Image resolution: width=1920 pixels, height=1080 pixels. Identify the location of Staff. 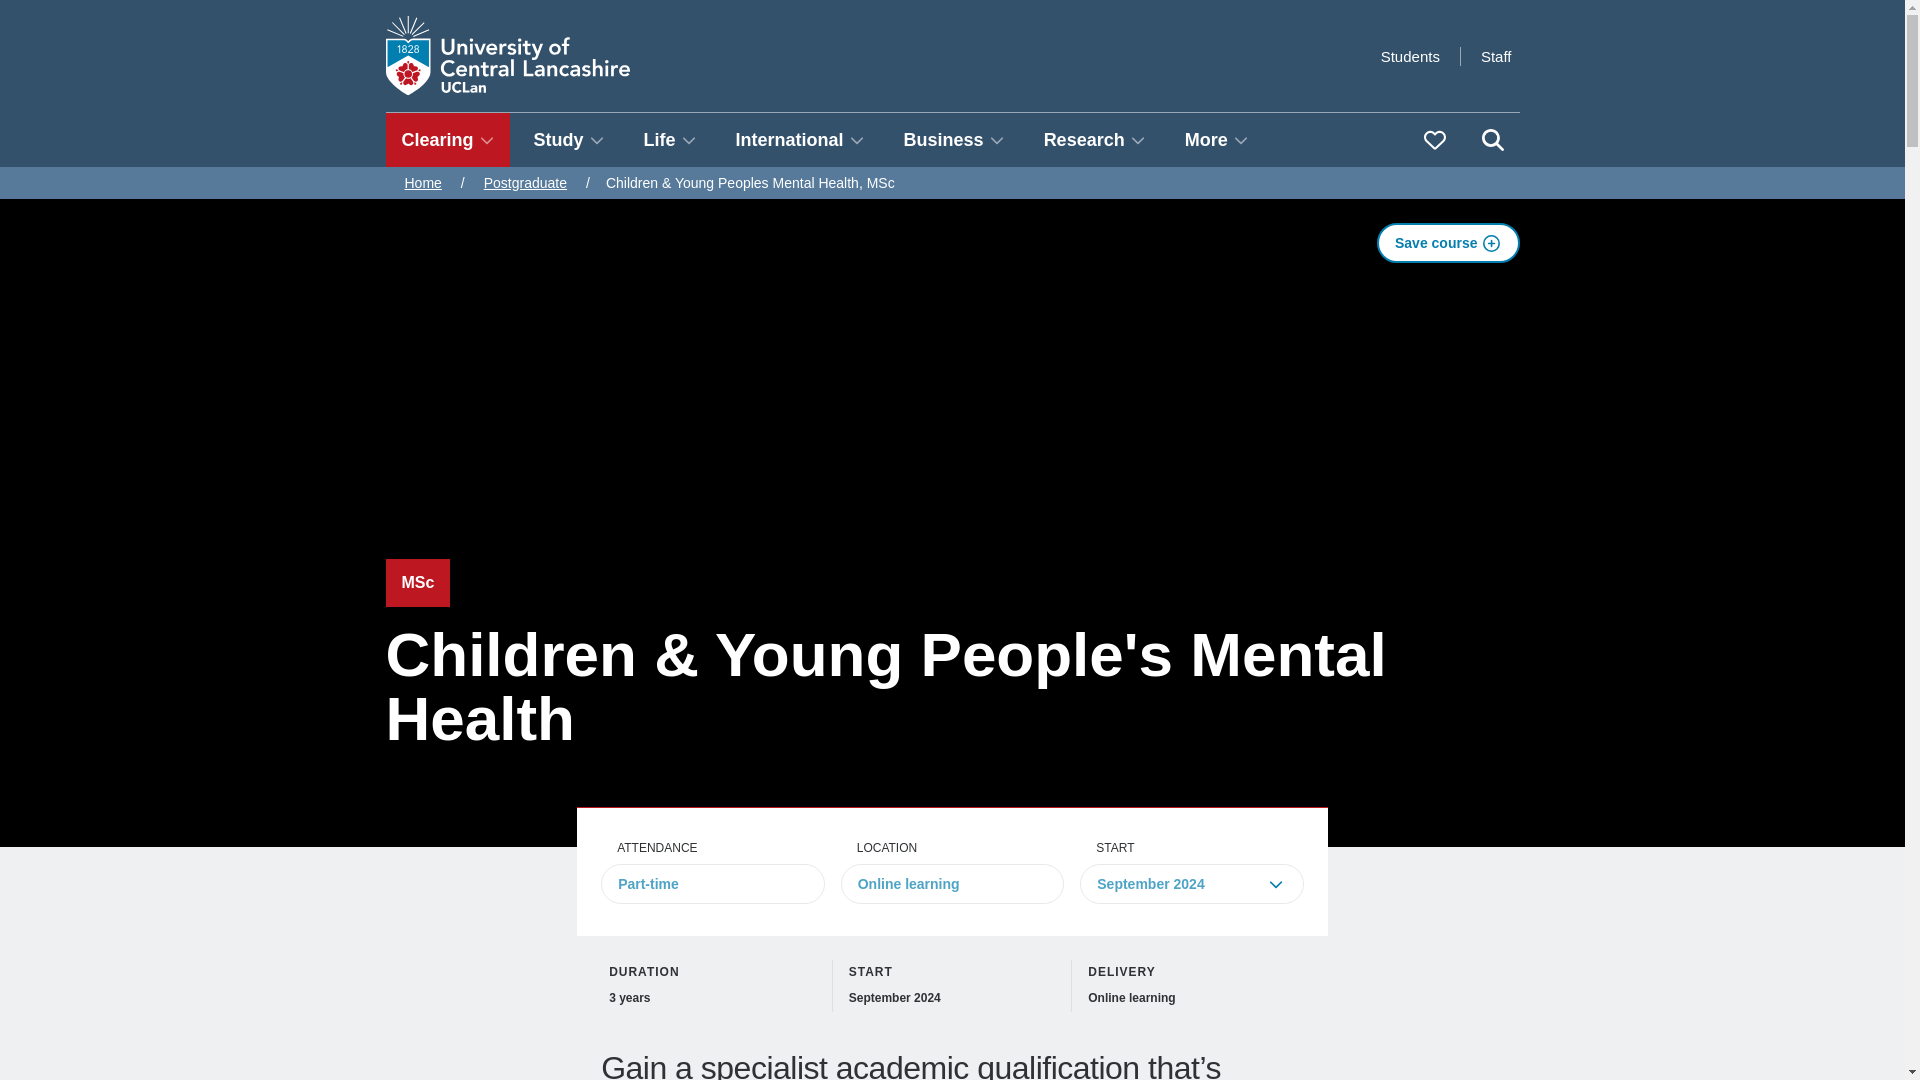
(1496, 56).